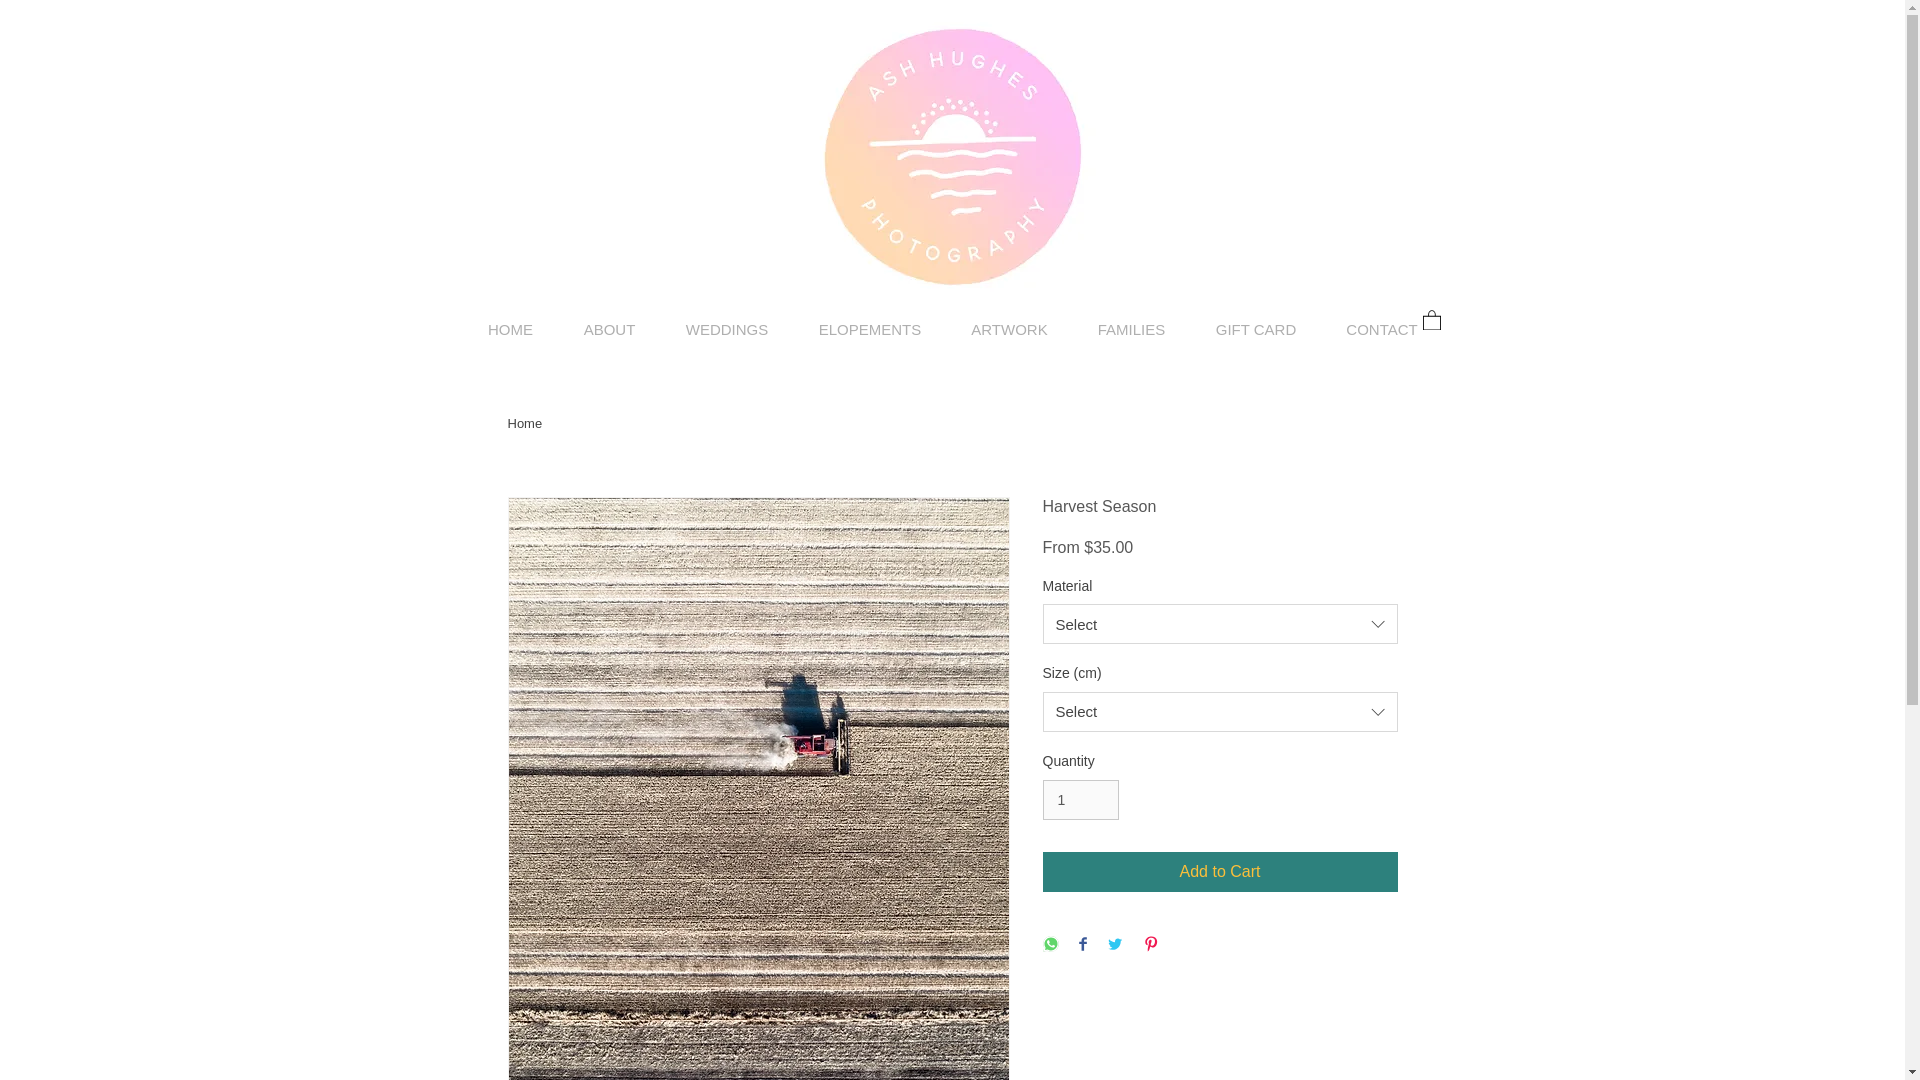 Image resolution: width=1920 pixels, height=1080 pixels. I want to click on ABOUT, so click(609, 330).